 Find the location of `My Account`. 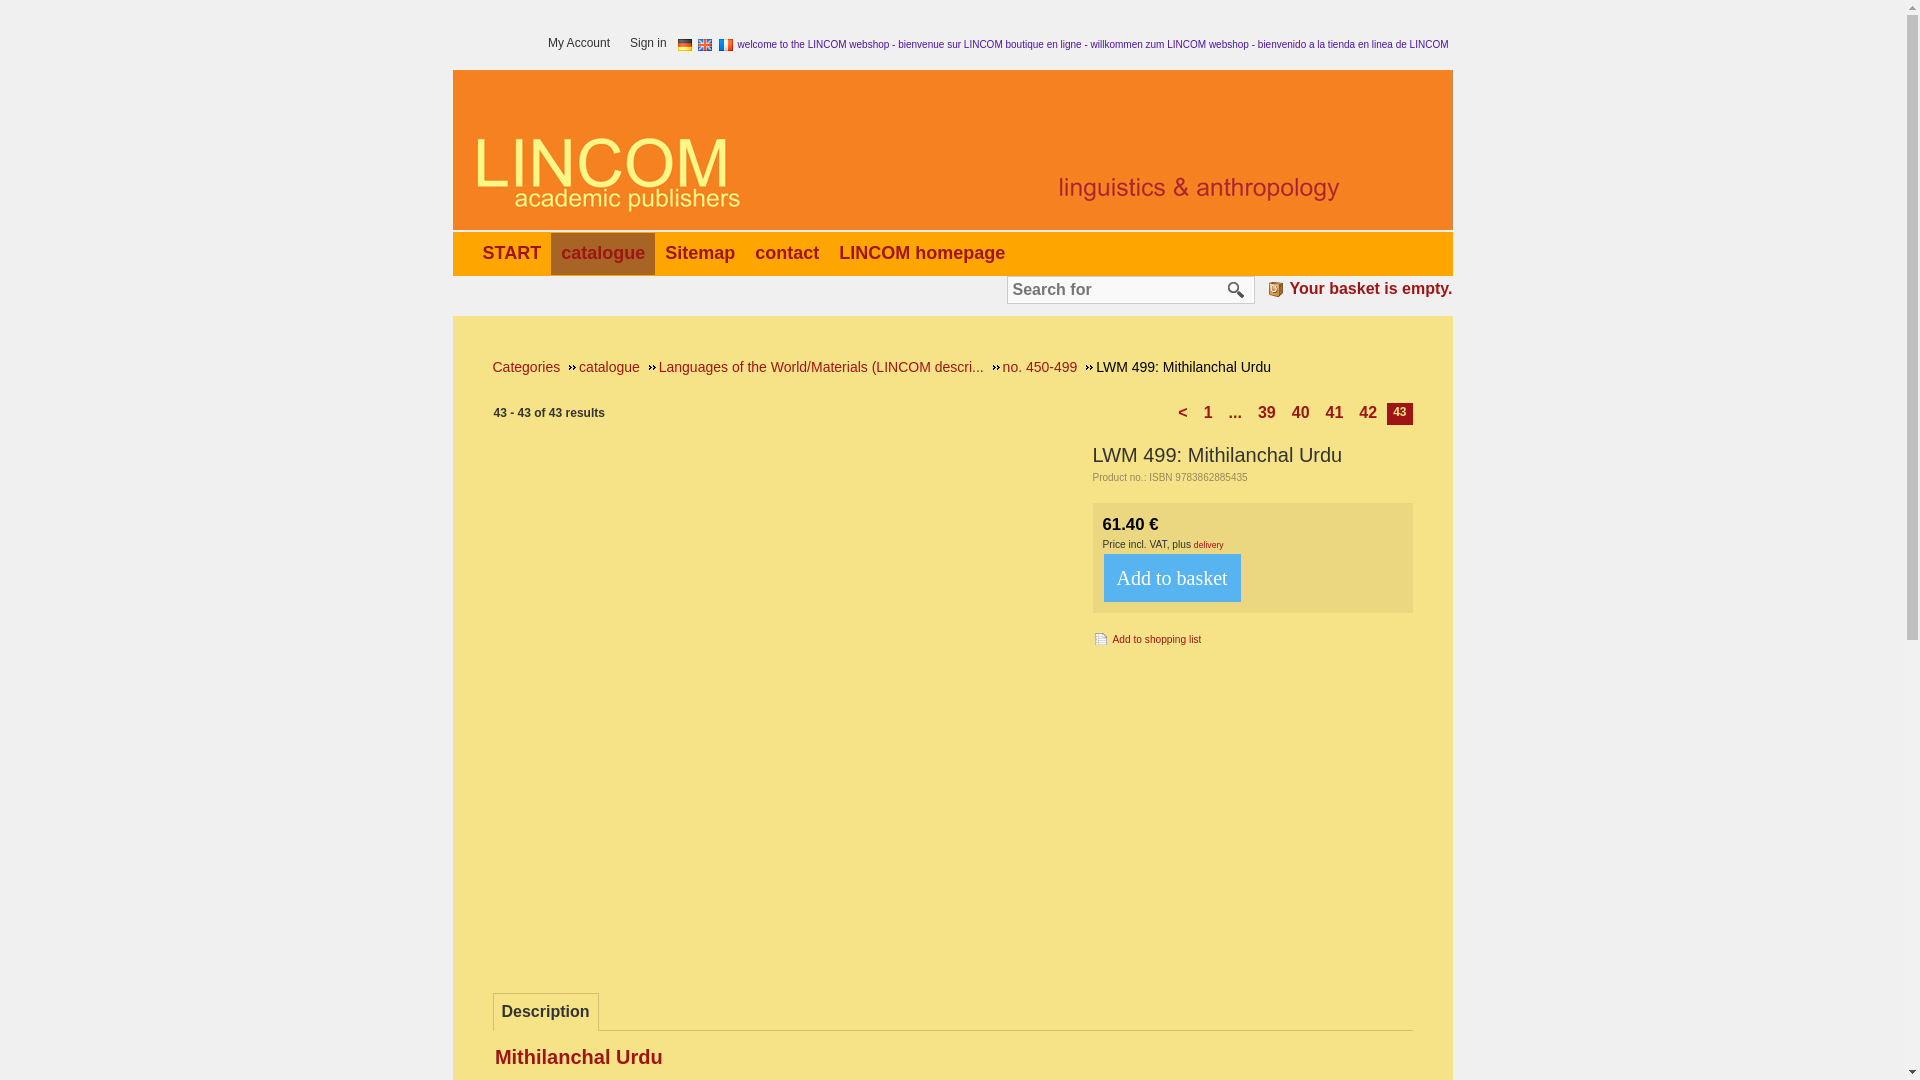

My Account is located at coordinates (584, 44).